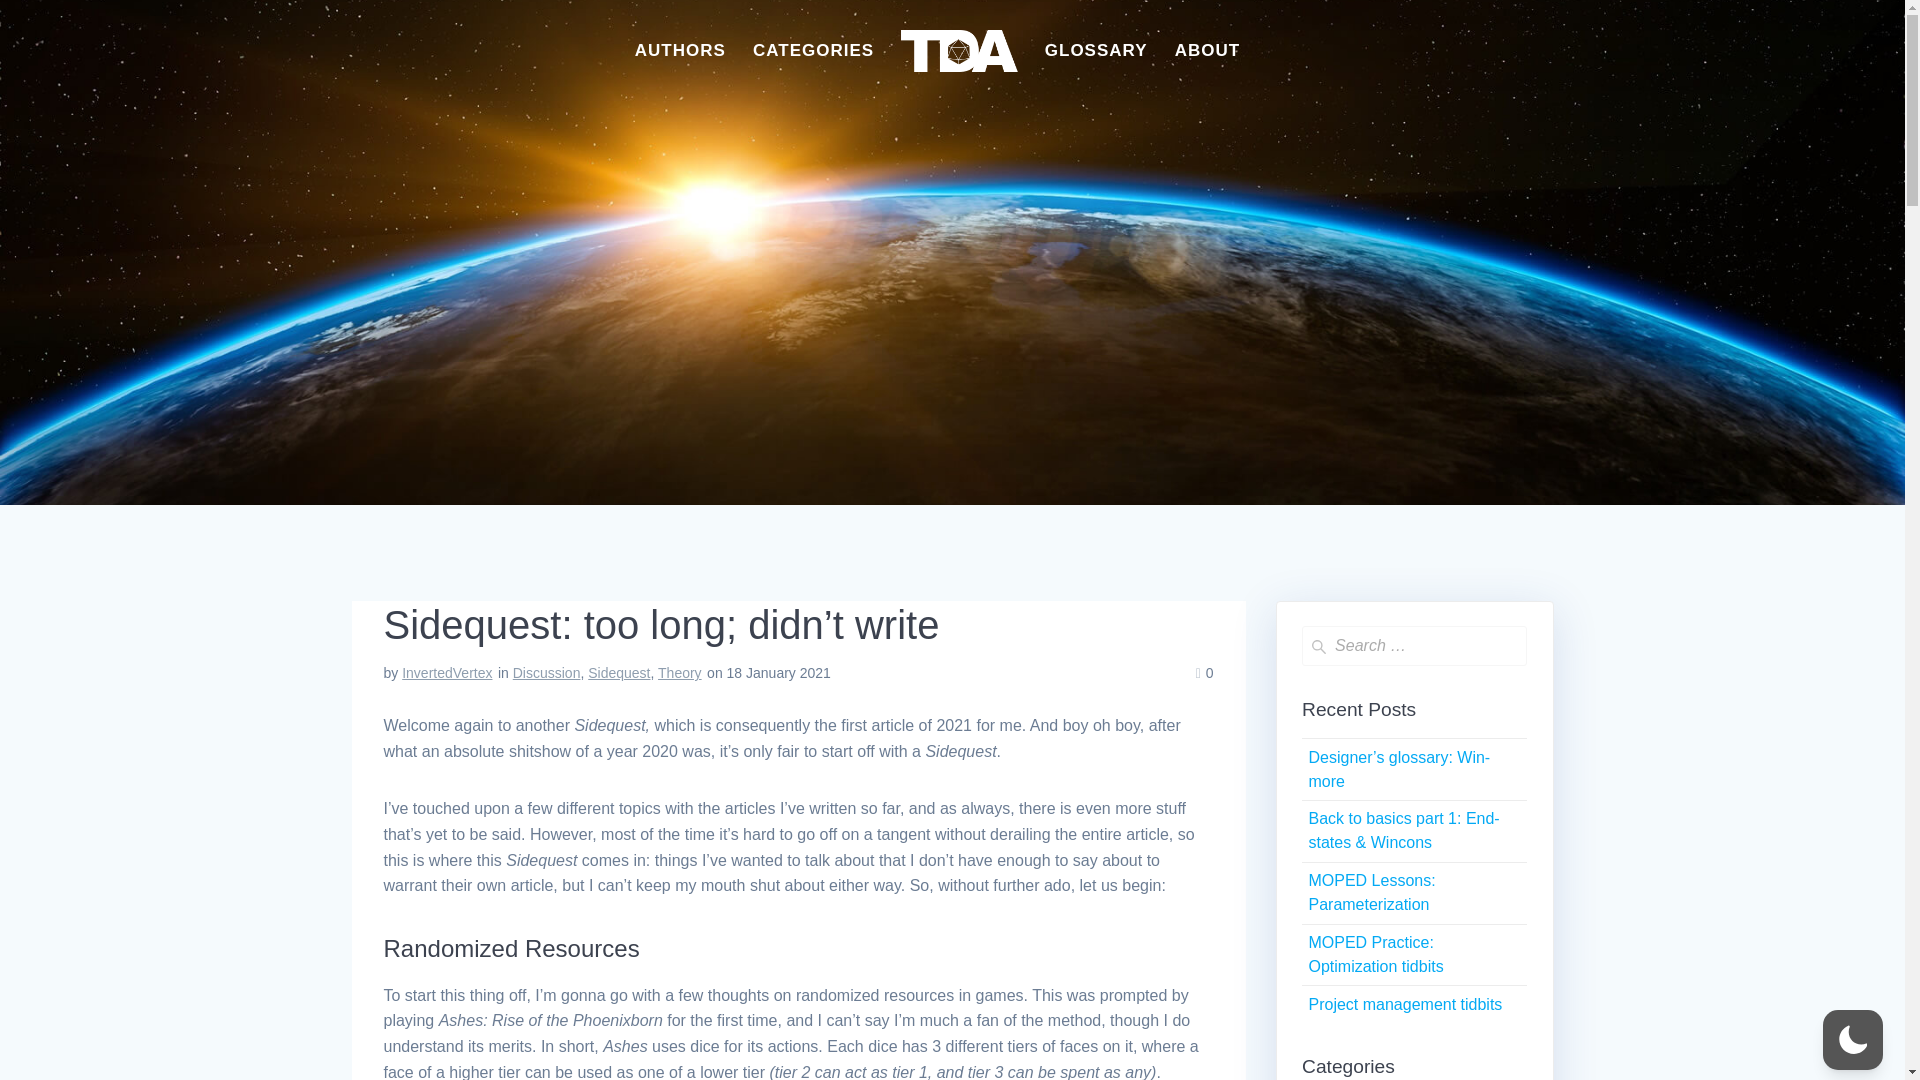 The image size is (1920, 1080). Describe the element at coordinates (1375, 954) in the screenshot. I see `MOPED Practice: Optimization tidbits` at that location.